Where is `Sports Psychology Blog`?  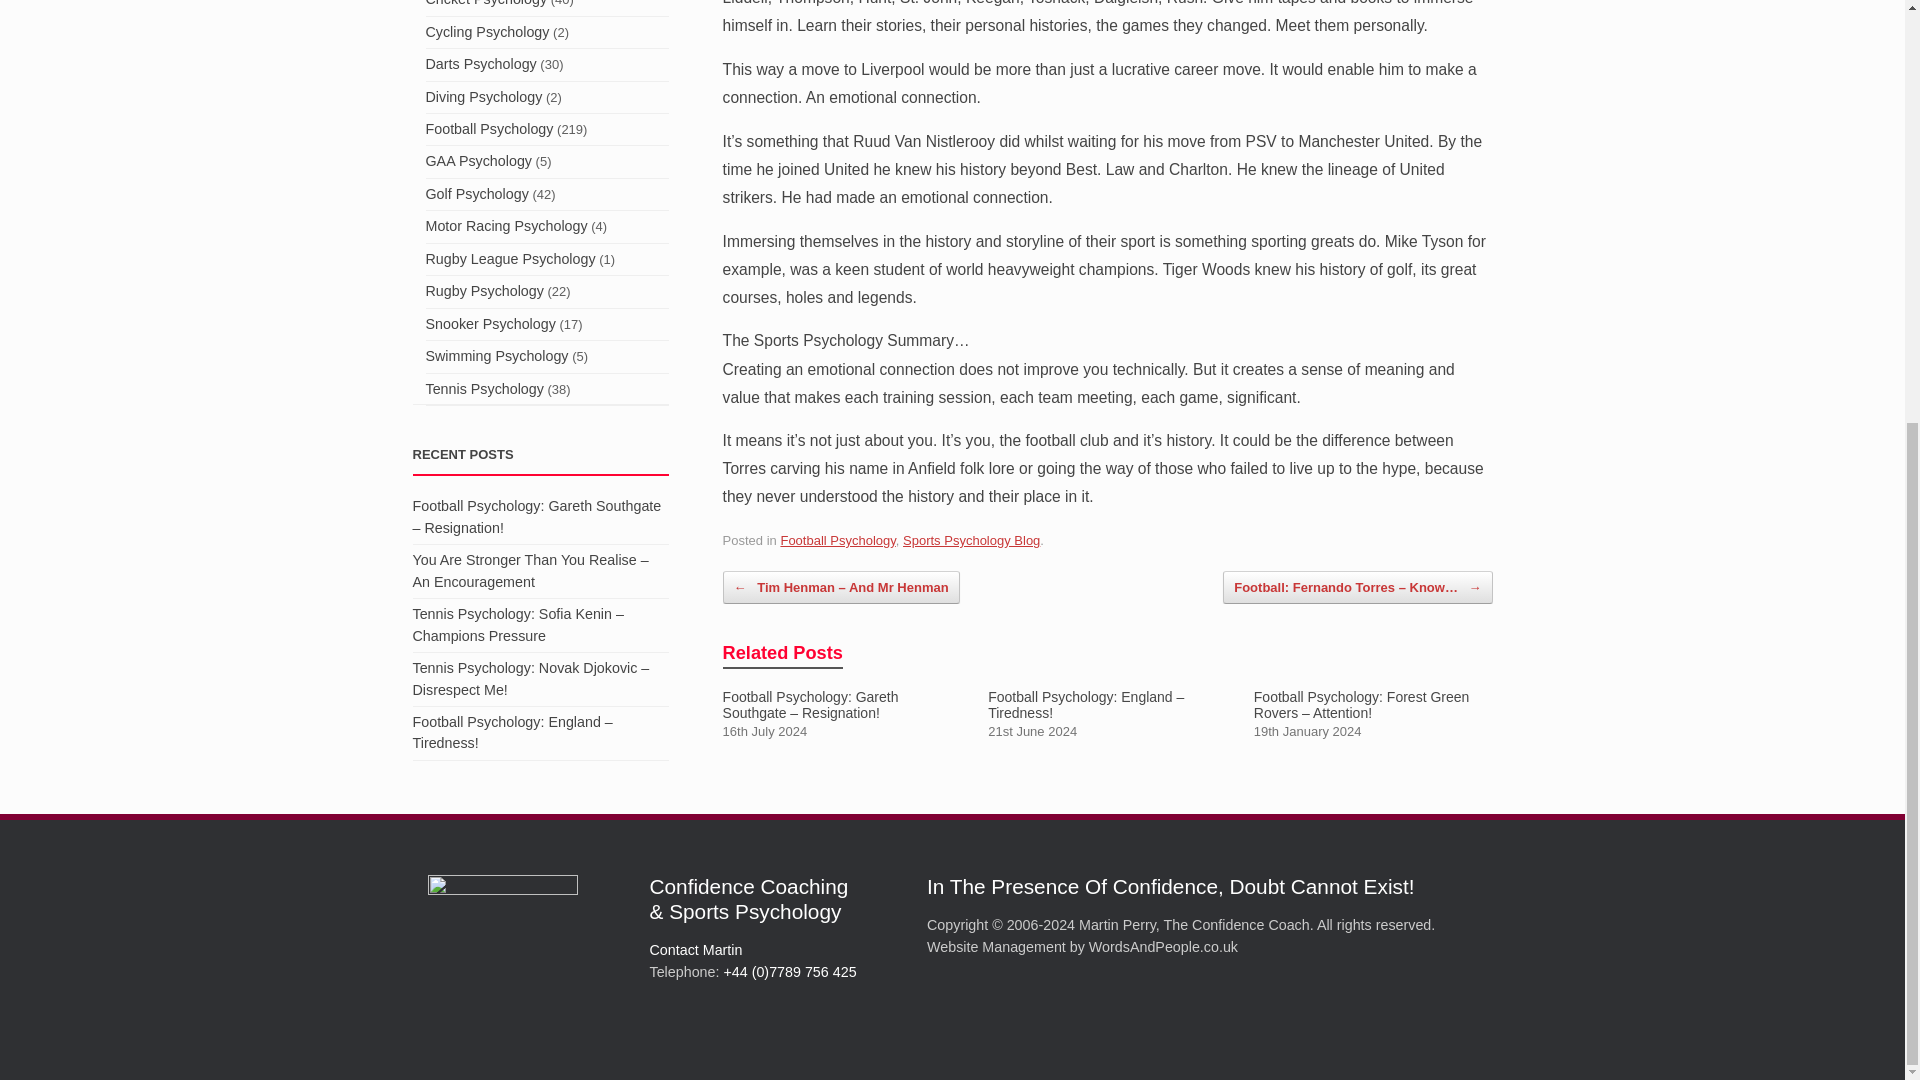
Sports Psychology Blog is located at coordinates (971, 540).